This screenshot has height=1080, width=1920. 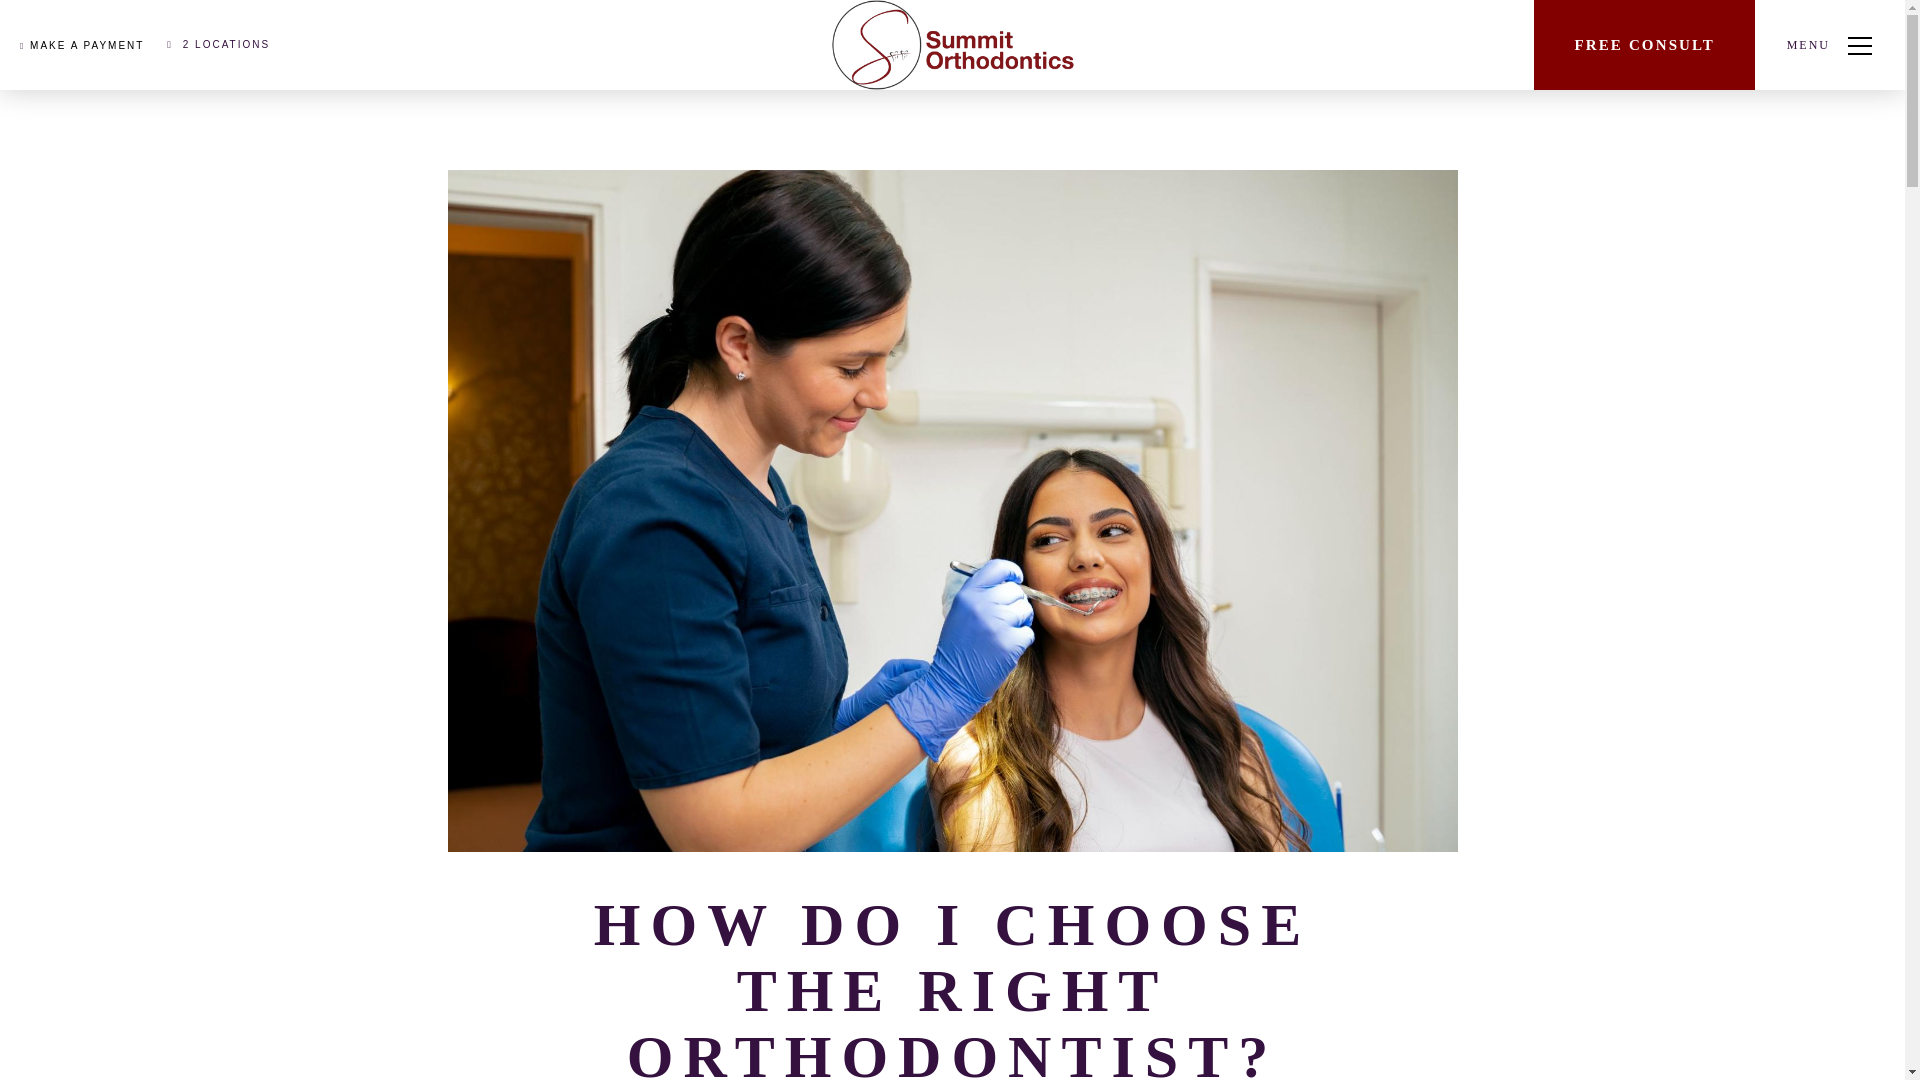 I want to click on FREE CONSULT, so click(x=1644, y=44).